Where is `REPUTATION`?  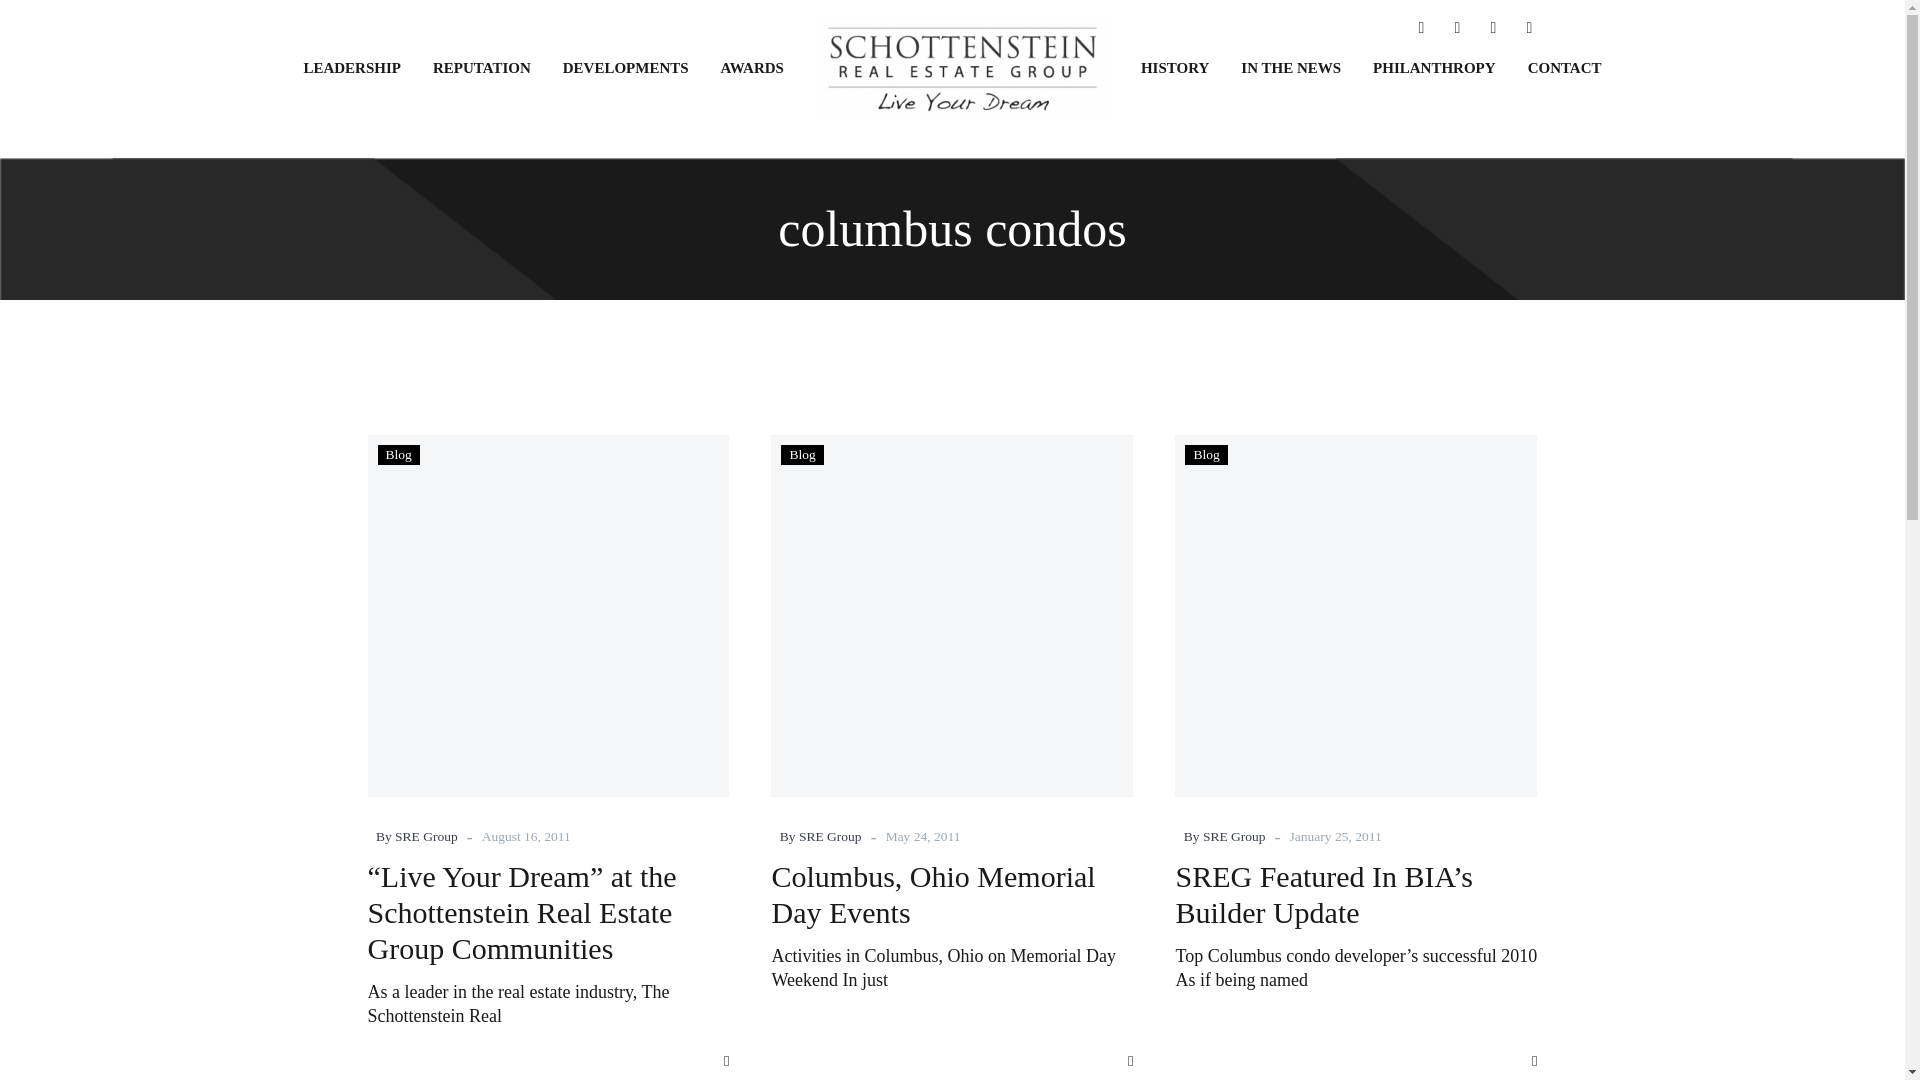 REPUTATION is located at coordinates (482, 68).